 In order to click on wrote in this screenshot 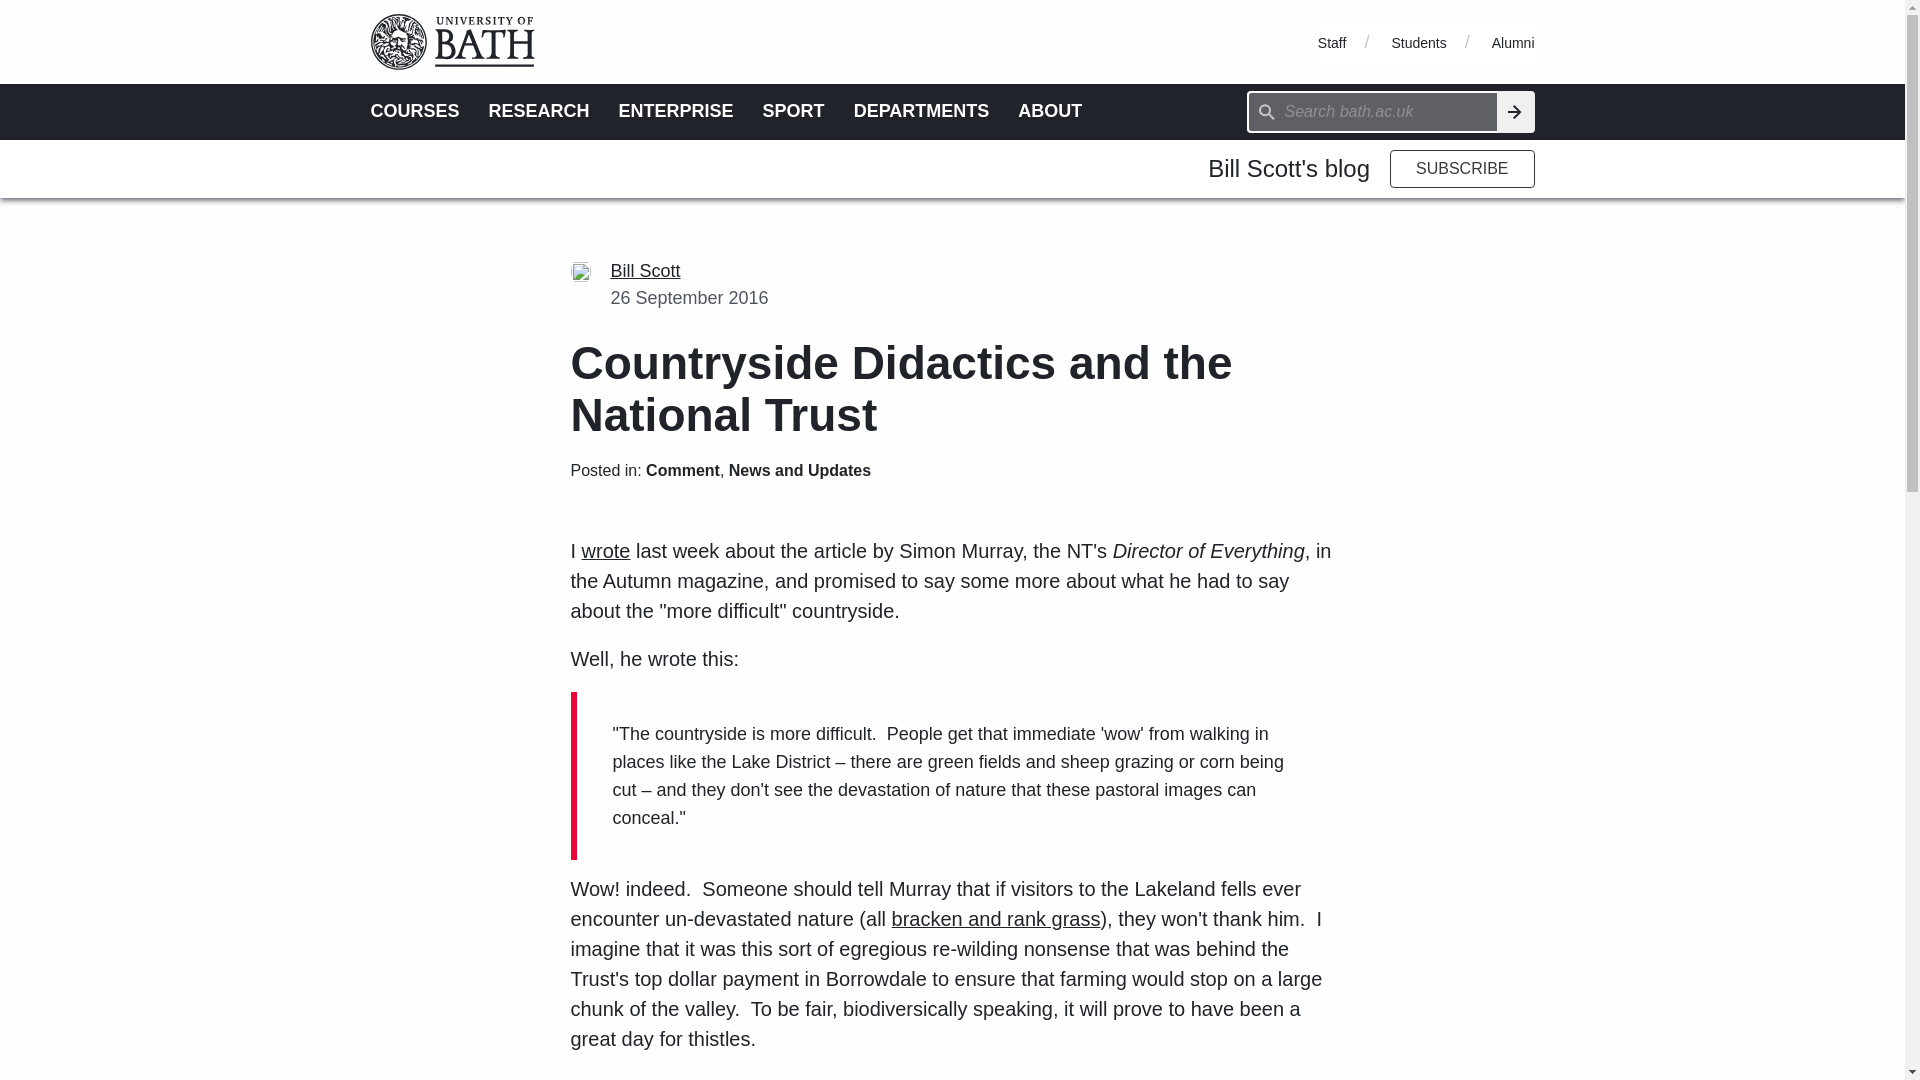, I will do `click(606, 550)`.